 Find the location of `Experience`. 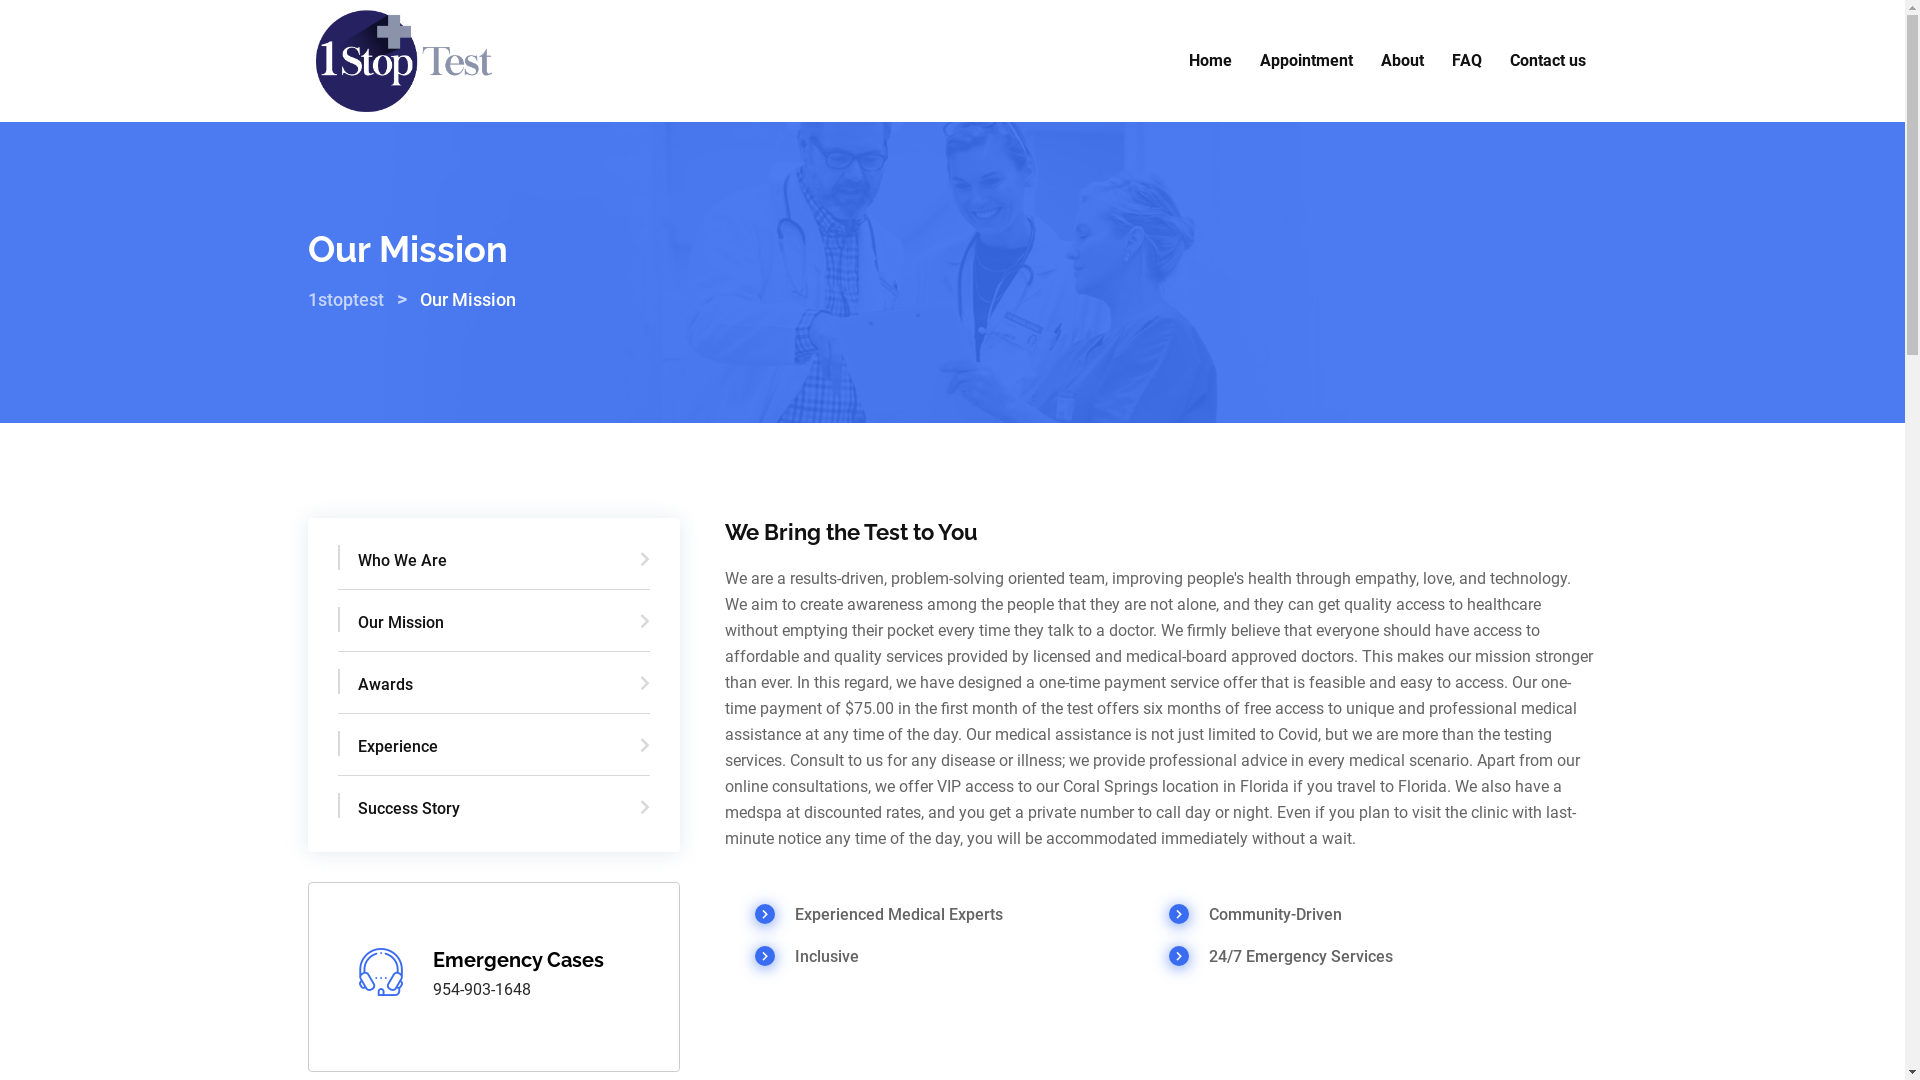

Experience is located at coordinates (494, 755).